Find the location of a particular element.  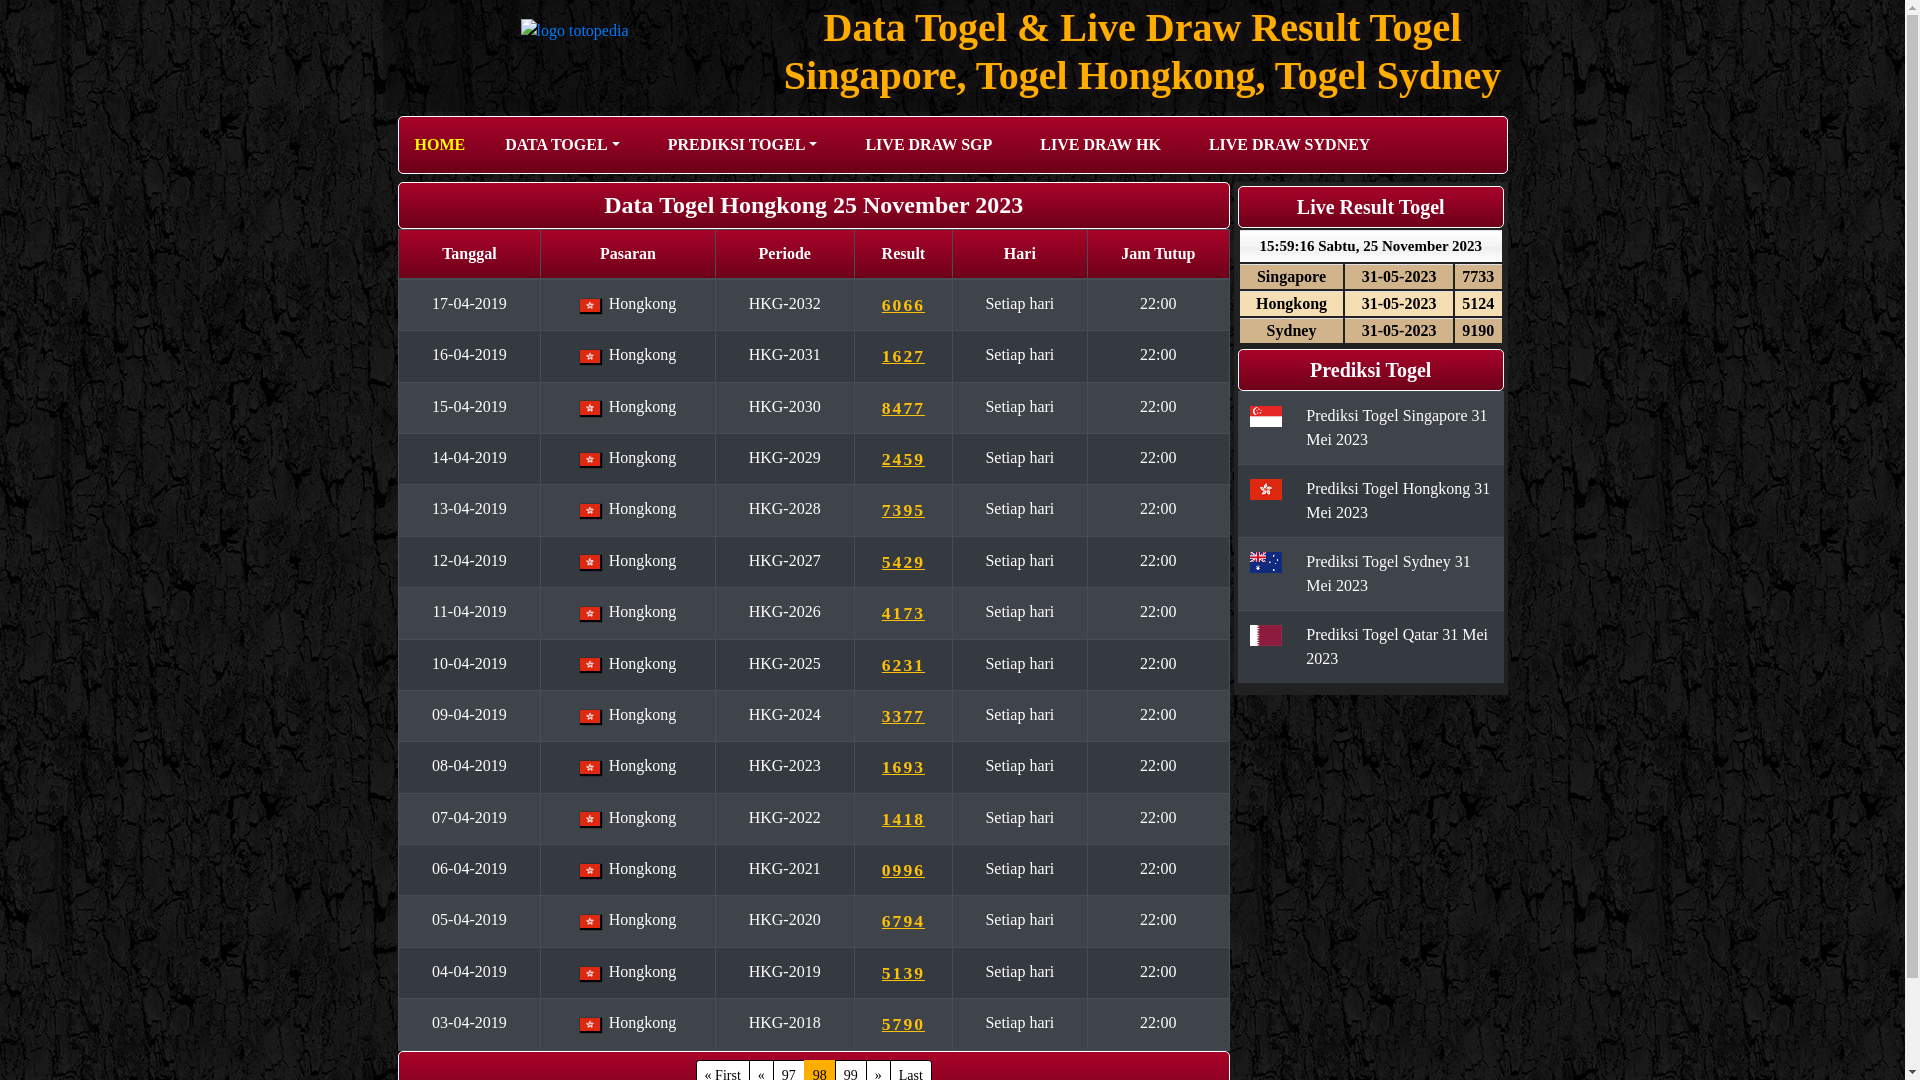

LIVE DRAW SGP is located at coordinates (928, 145).